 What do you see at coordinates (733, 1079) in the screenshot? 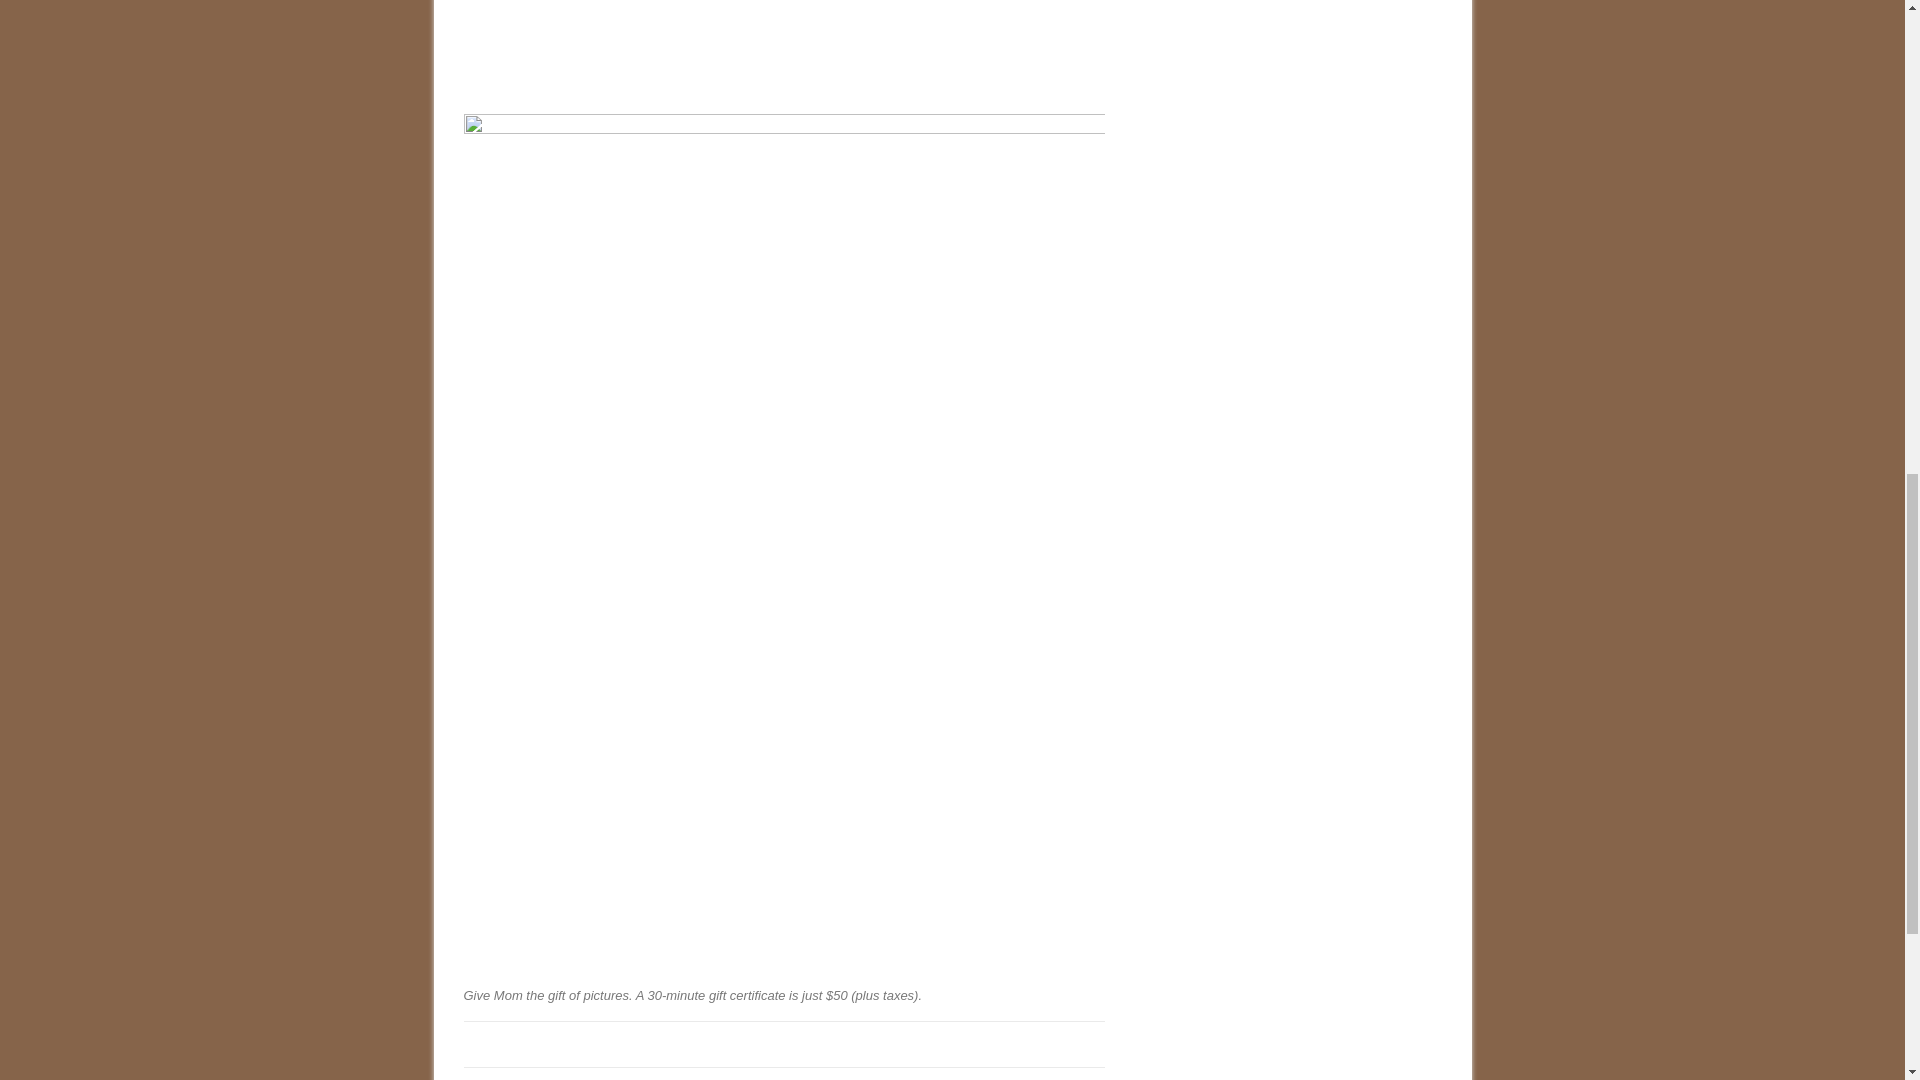
I see `Come see us` at bounding box center [733, 1079].